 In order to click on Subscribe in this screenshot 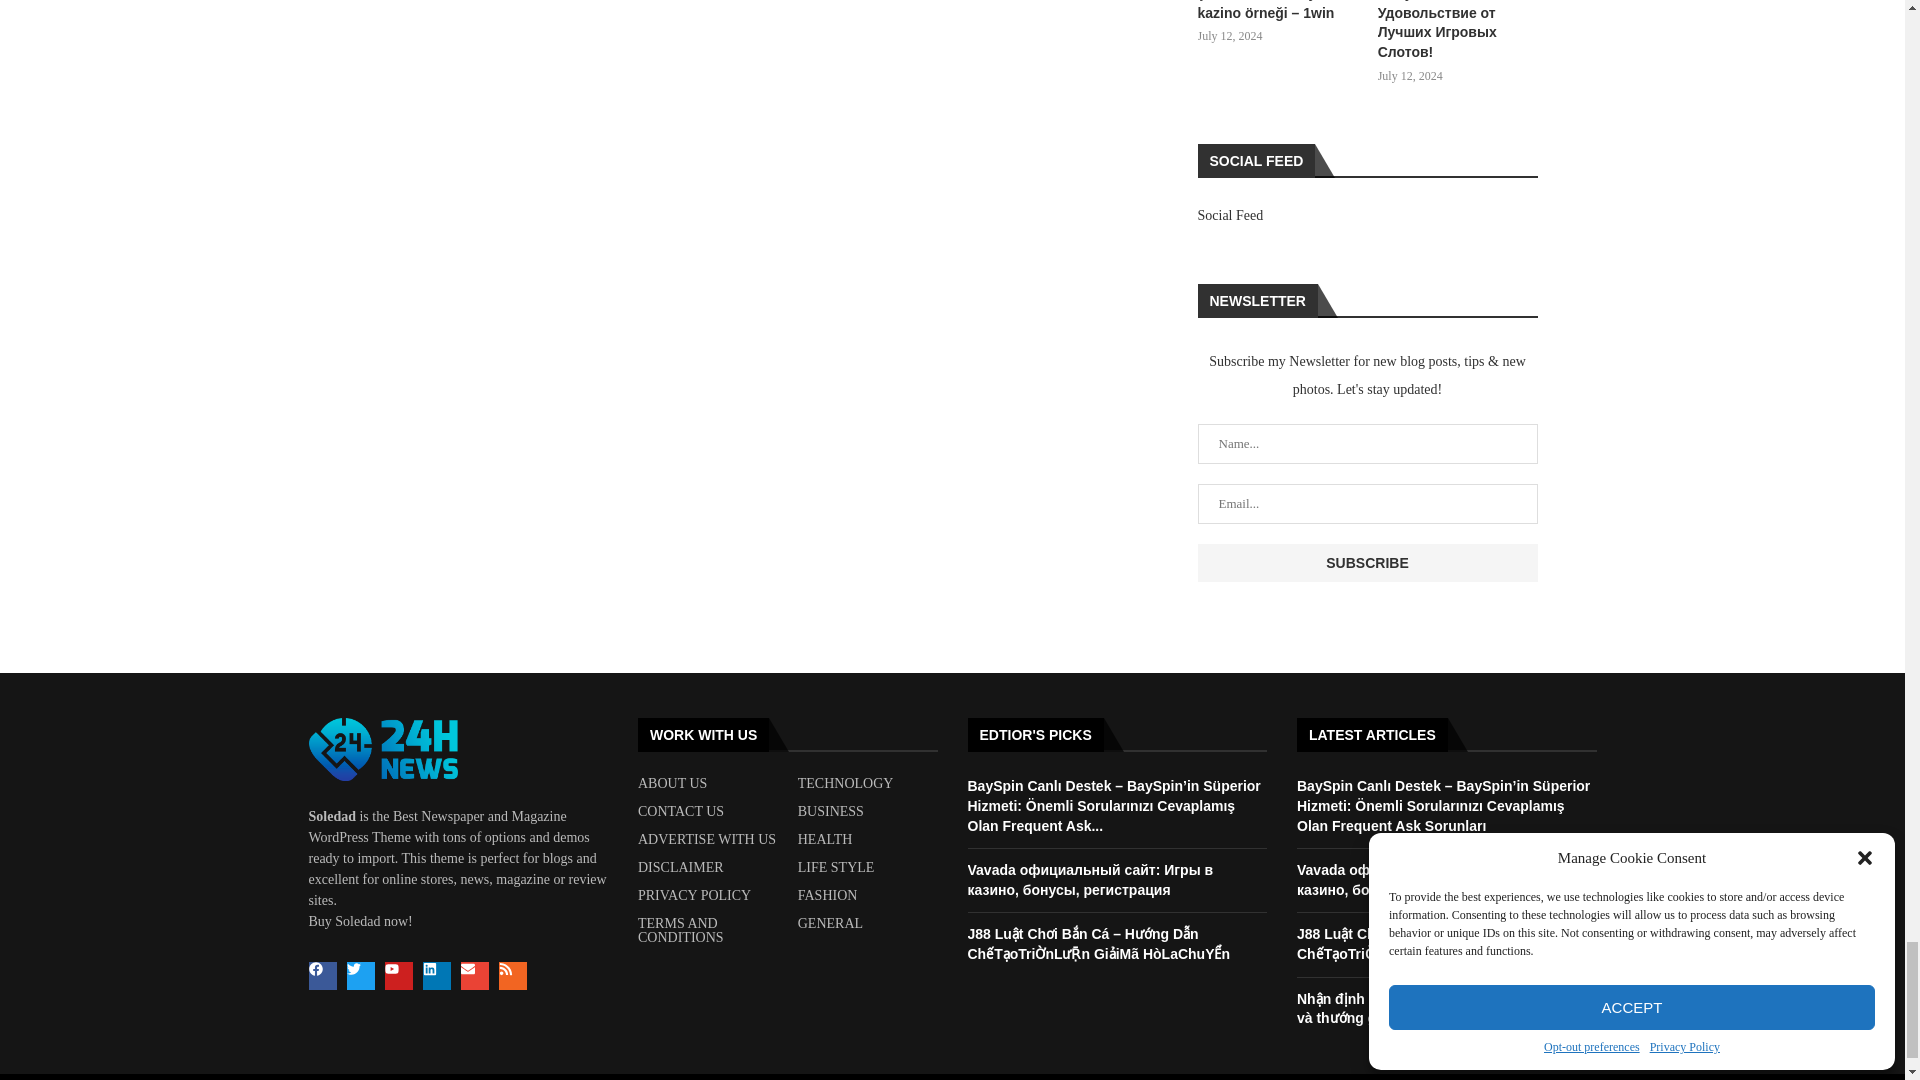, I will do `click(1368, 563)`.